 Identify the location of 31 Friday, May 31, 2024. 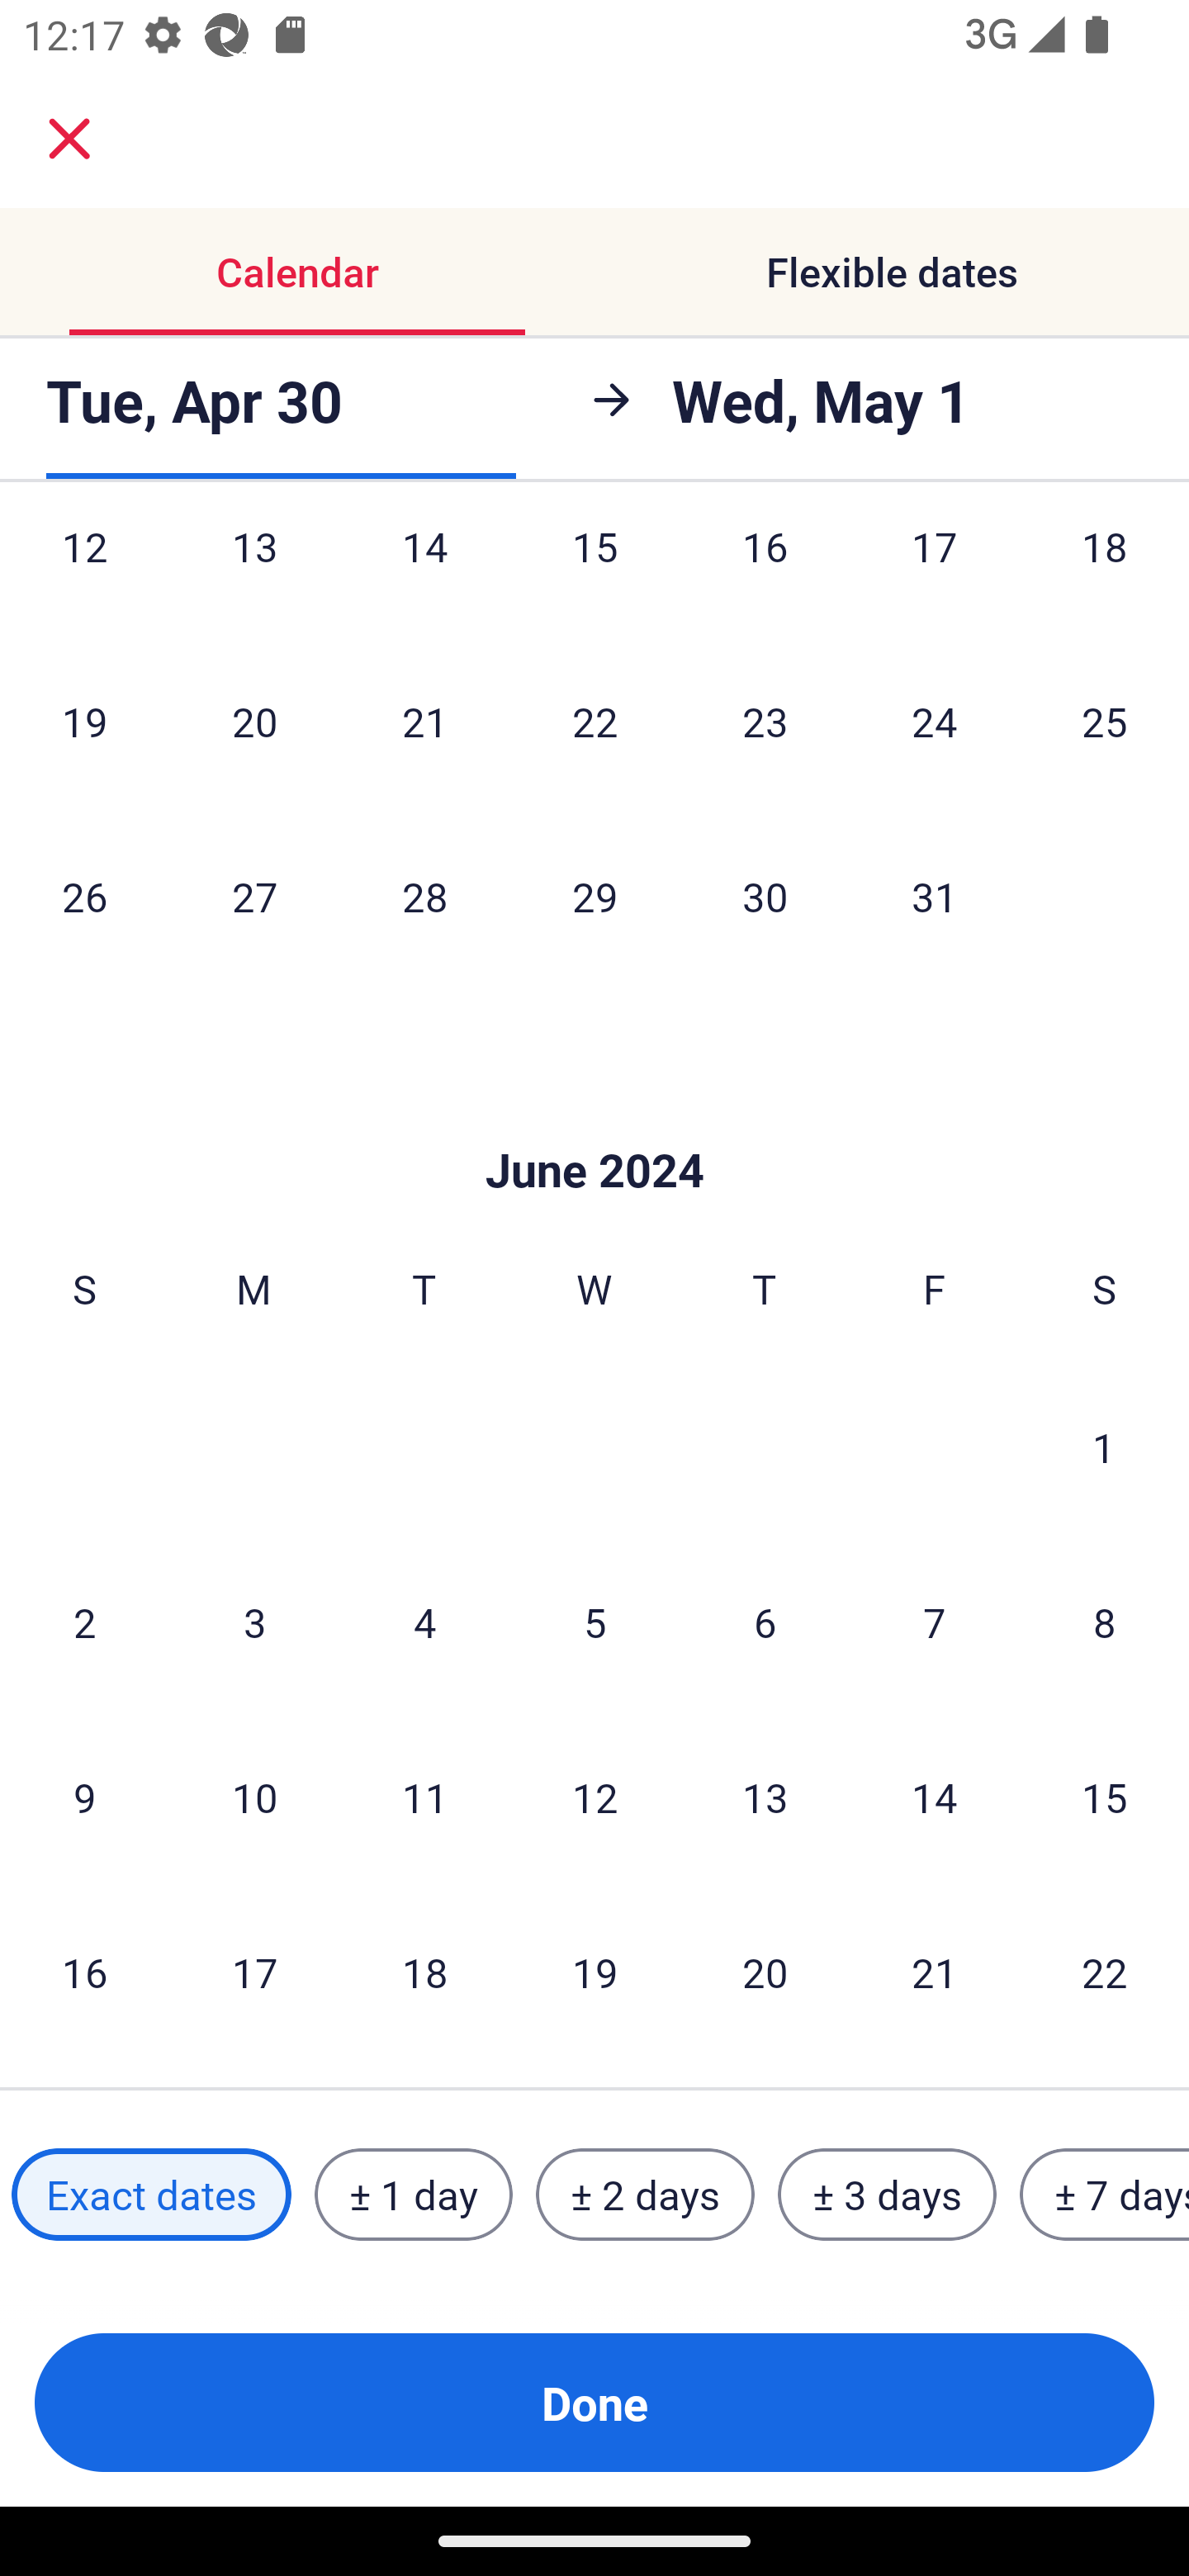
(935, 896).